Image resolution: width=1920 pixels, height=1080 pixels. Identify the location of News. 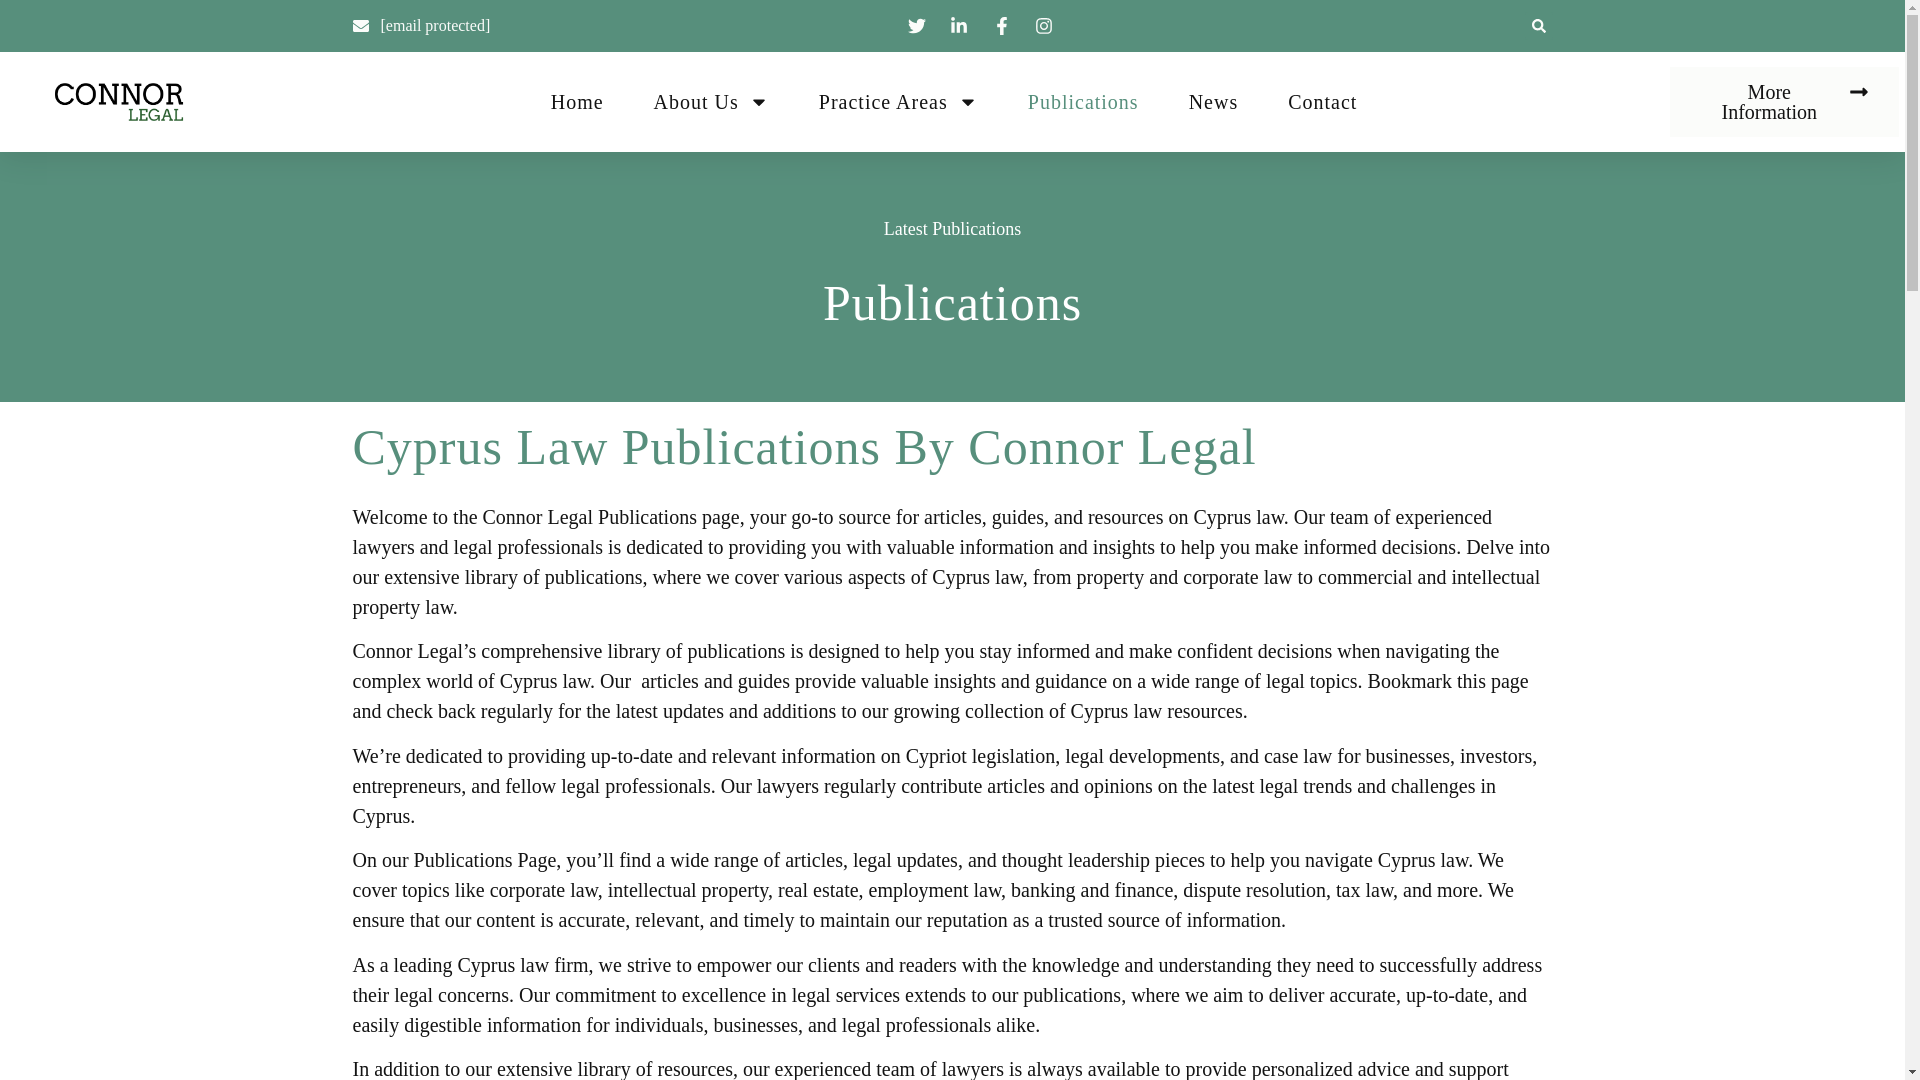
(1213, 101).